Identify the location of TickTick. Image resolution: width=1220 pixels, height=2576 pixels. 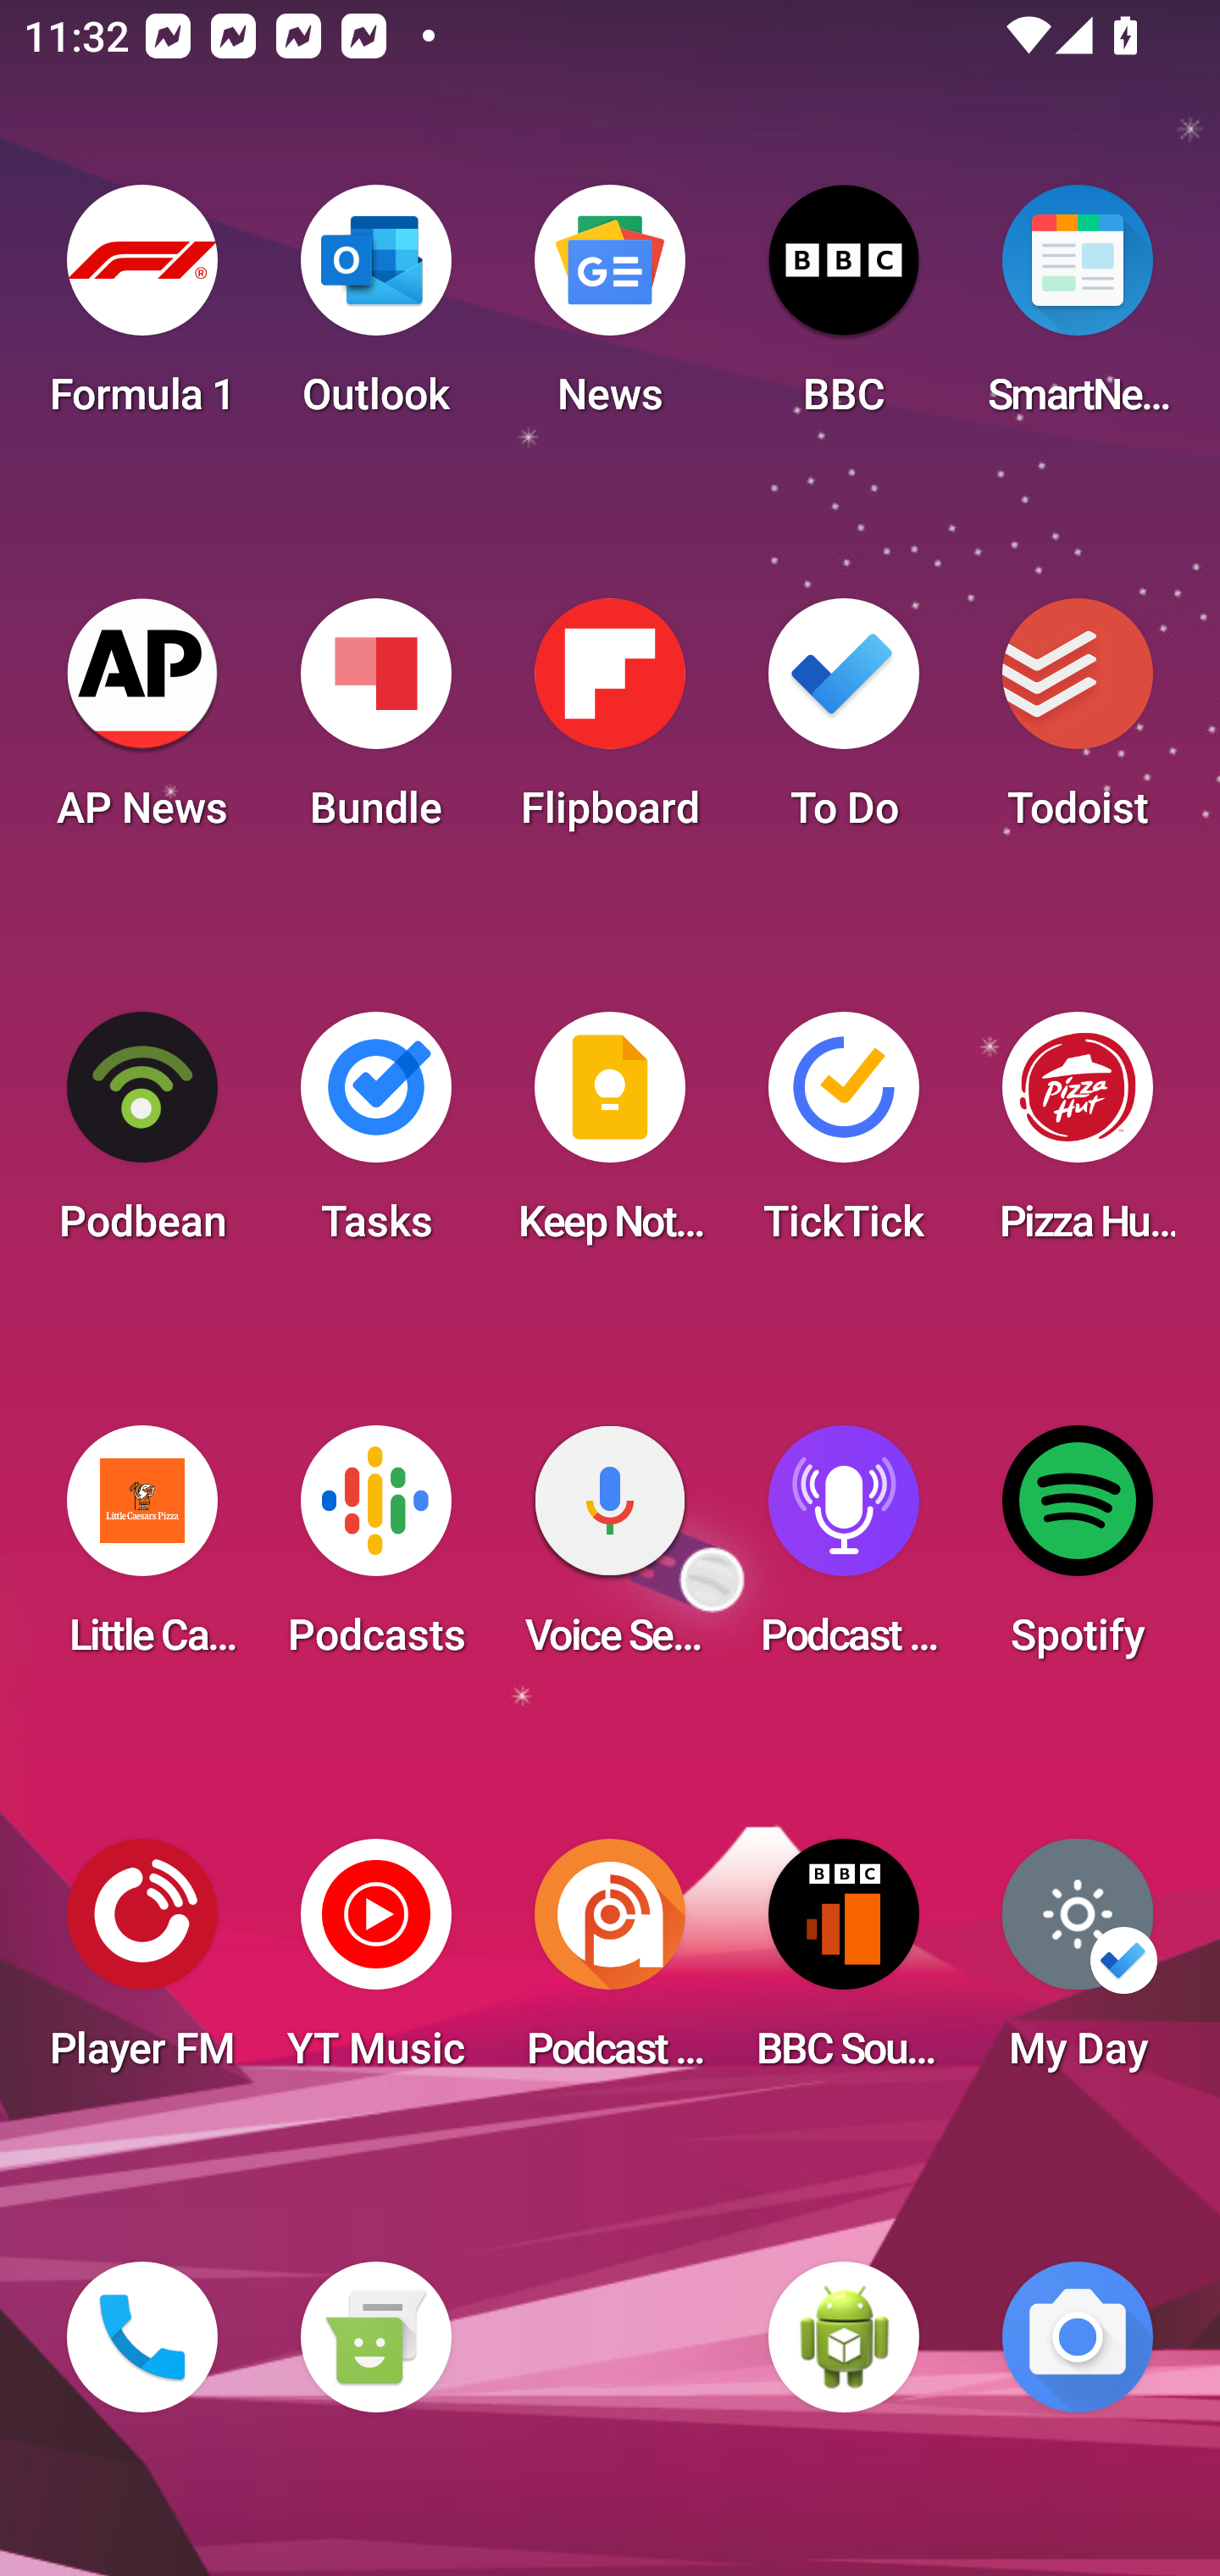
(844, 1137).